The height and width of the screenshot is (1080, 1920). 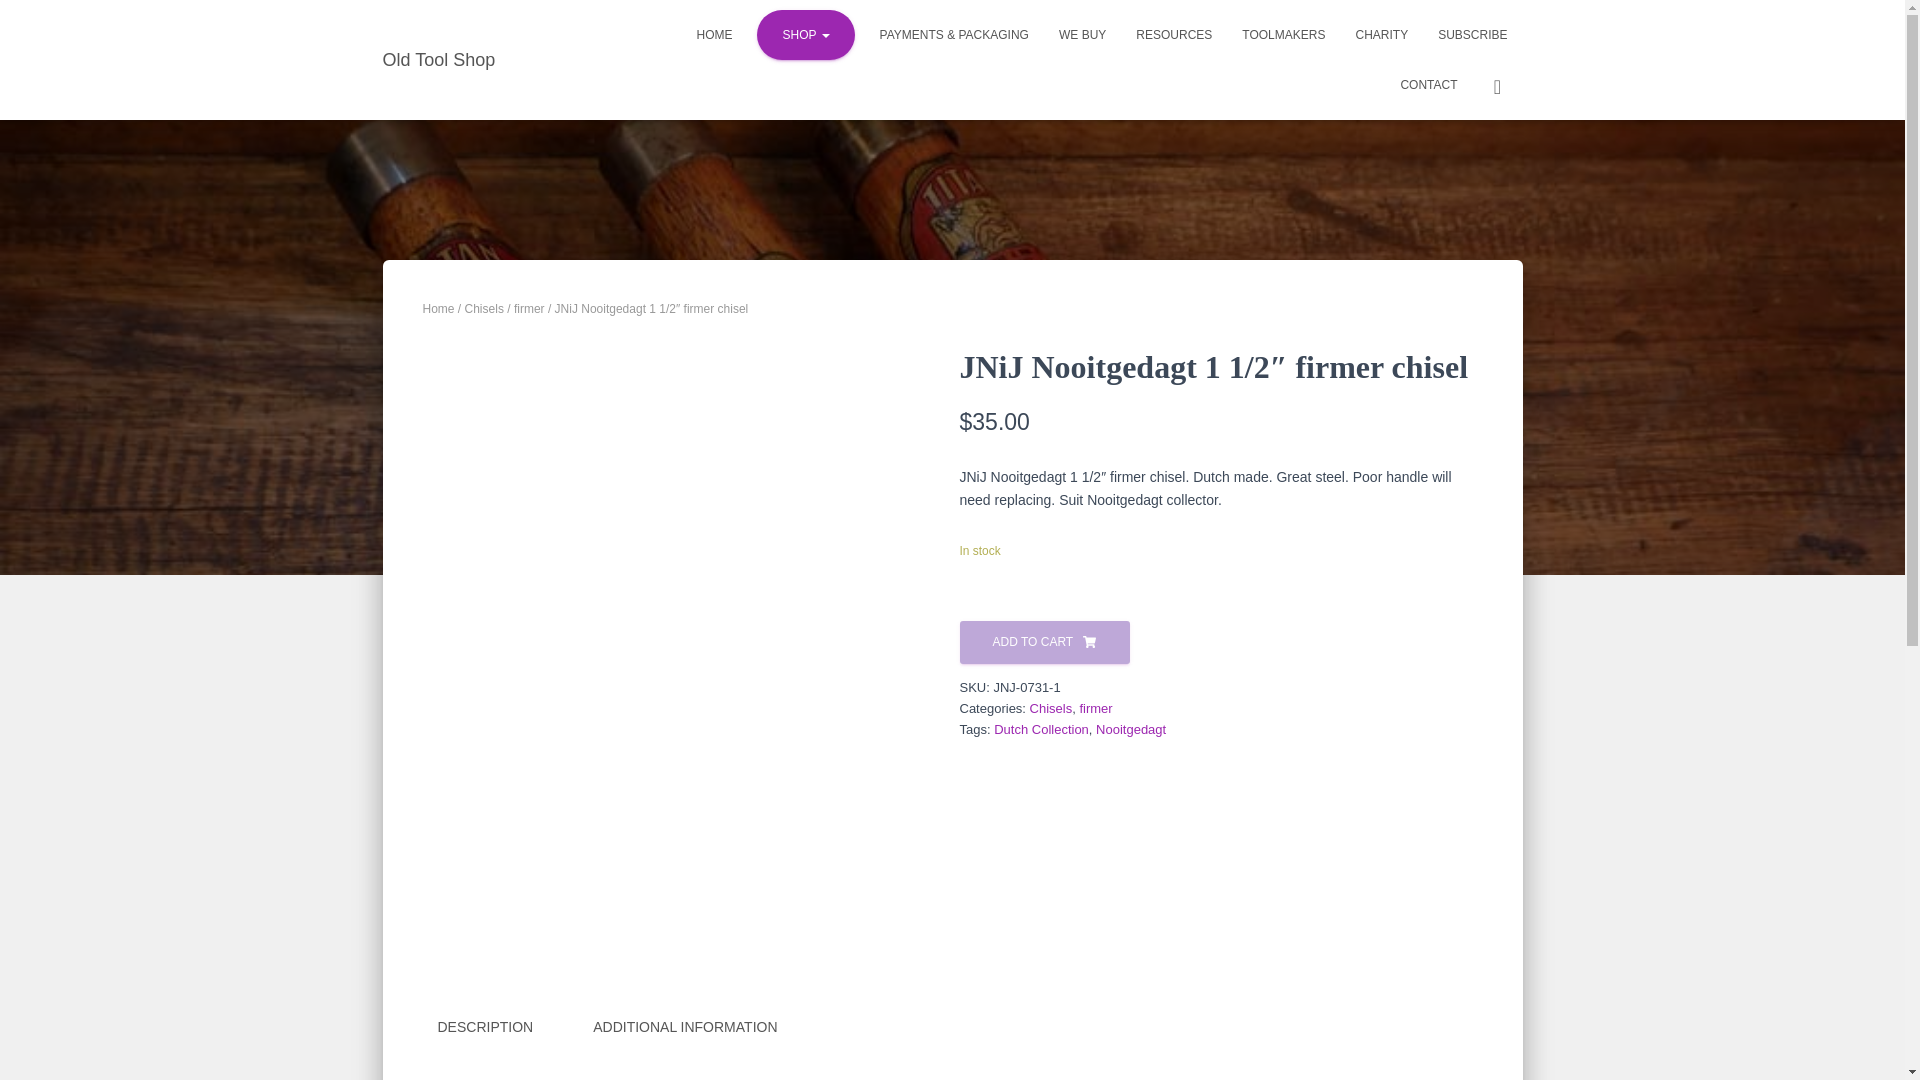 What do you see at coordinates (1174, 34) in the screenshot?
I see `RESOURCES` at bounding box center [1174, 34].